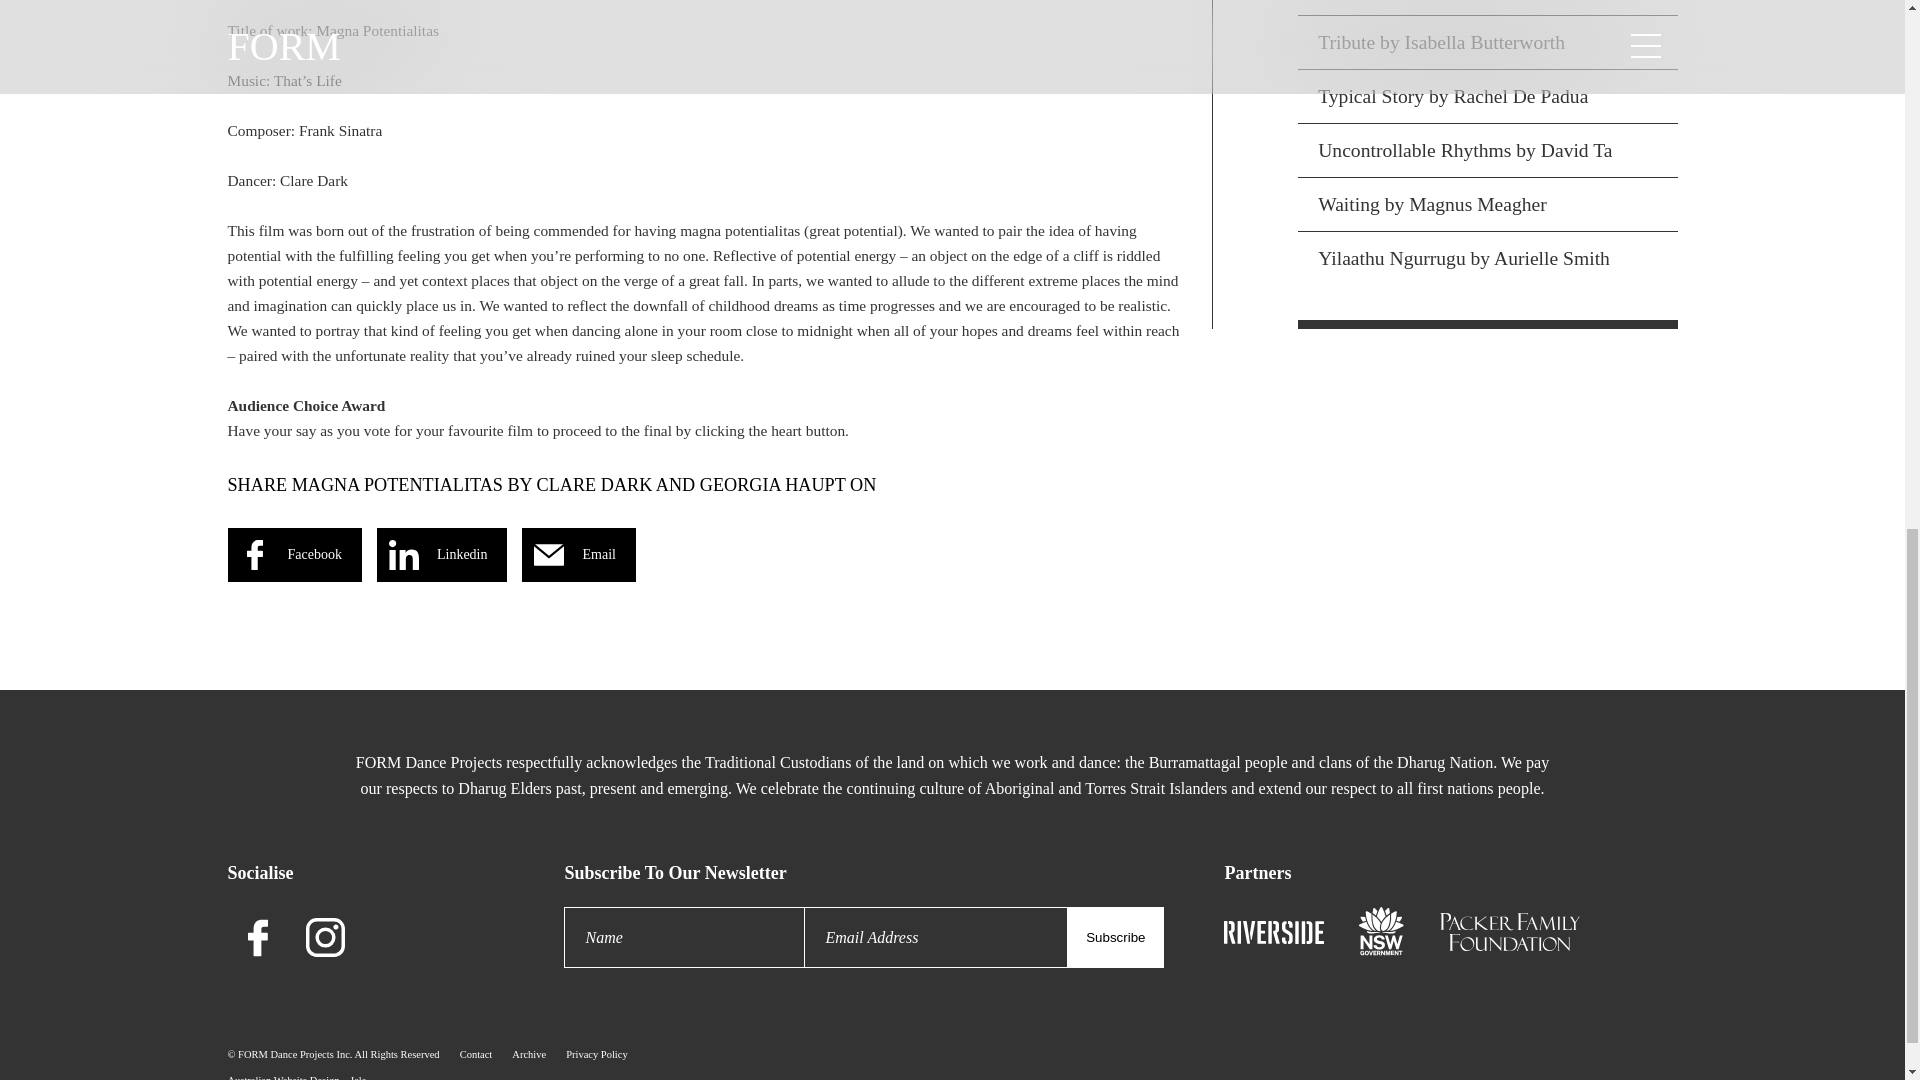 The height and width of the screenshot is (1080, 1920). What do you see at coordinates (258, 937) in the screenshot?
I see `Facebook` at bounding box center [258, 937].